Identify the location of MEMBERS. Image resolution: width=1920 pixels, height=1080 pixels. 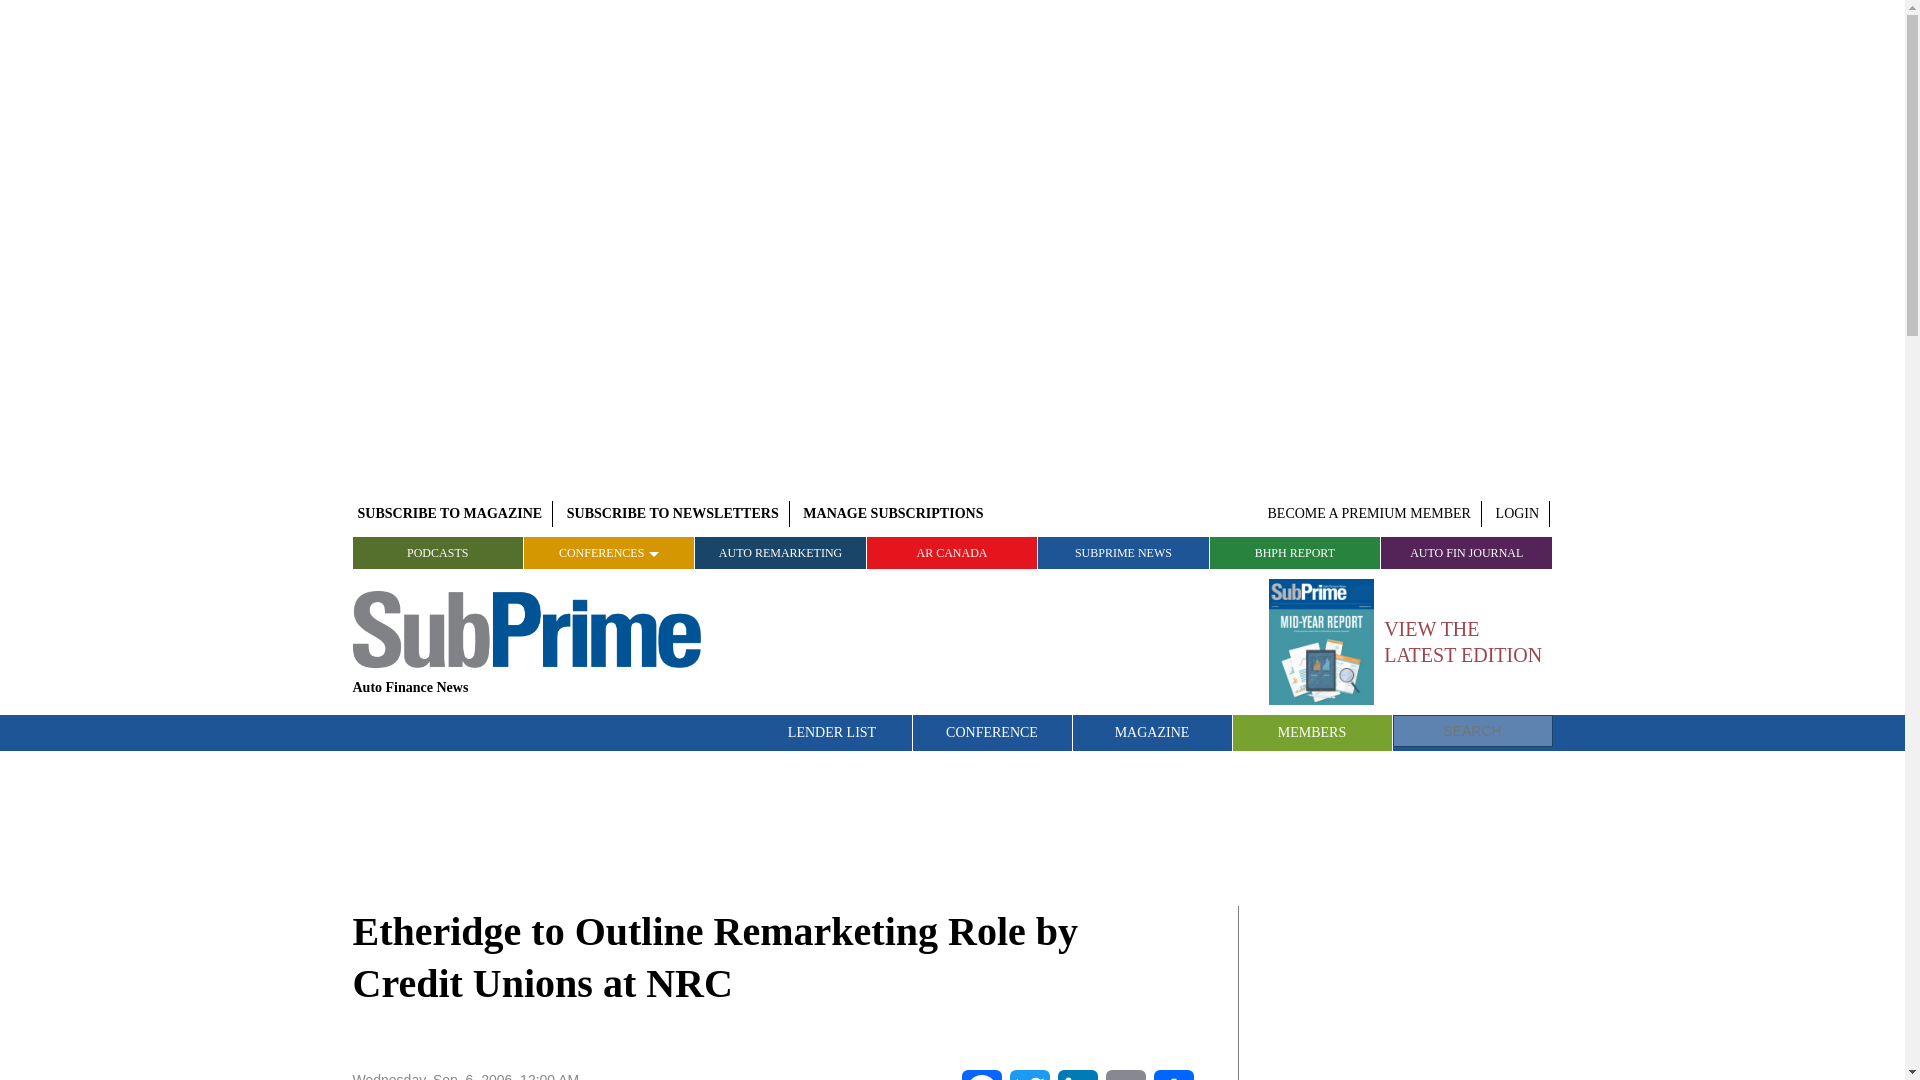
(1312, 732).